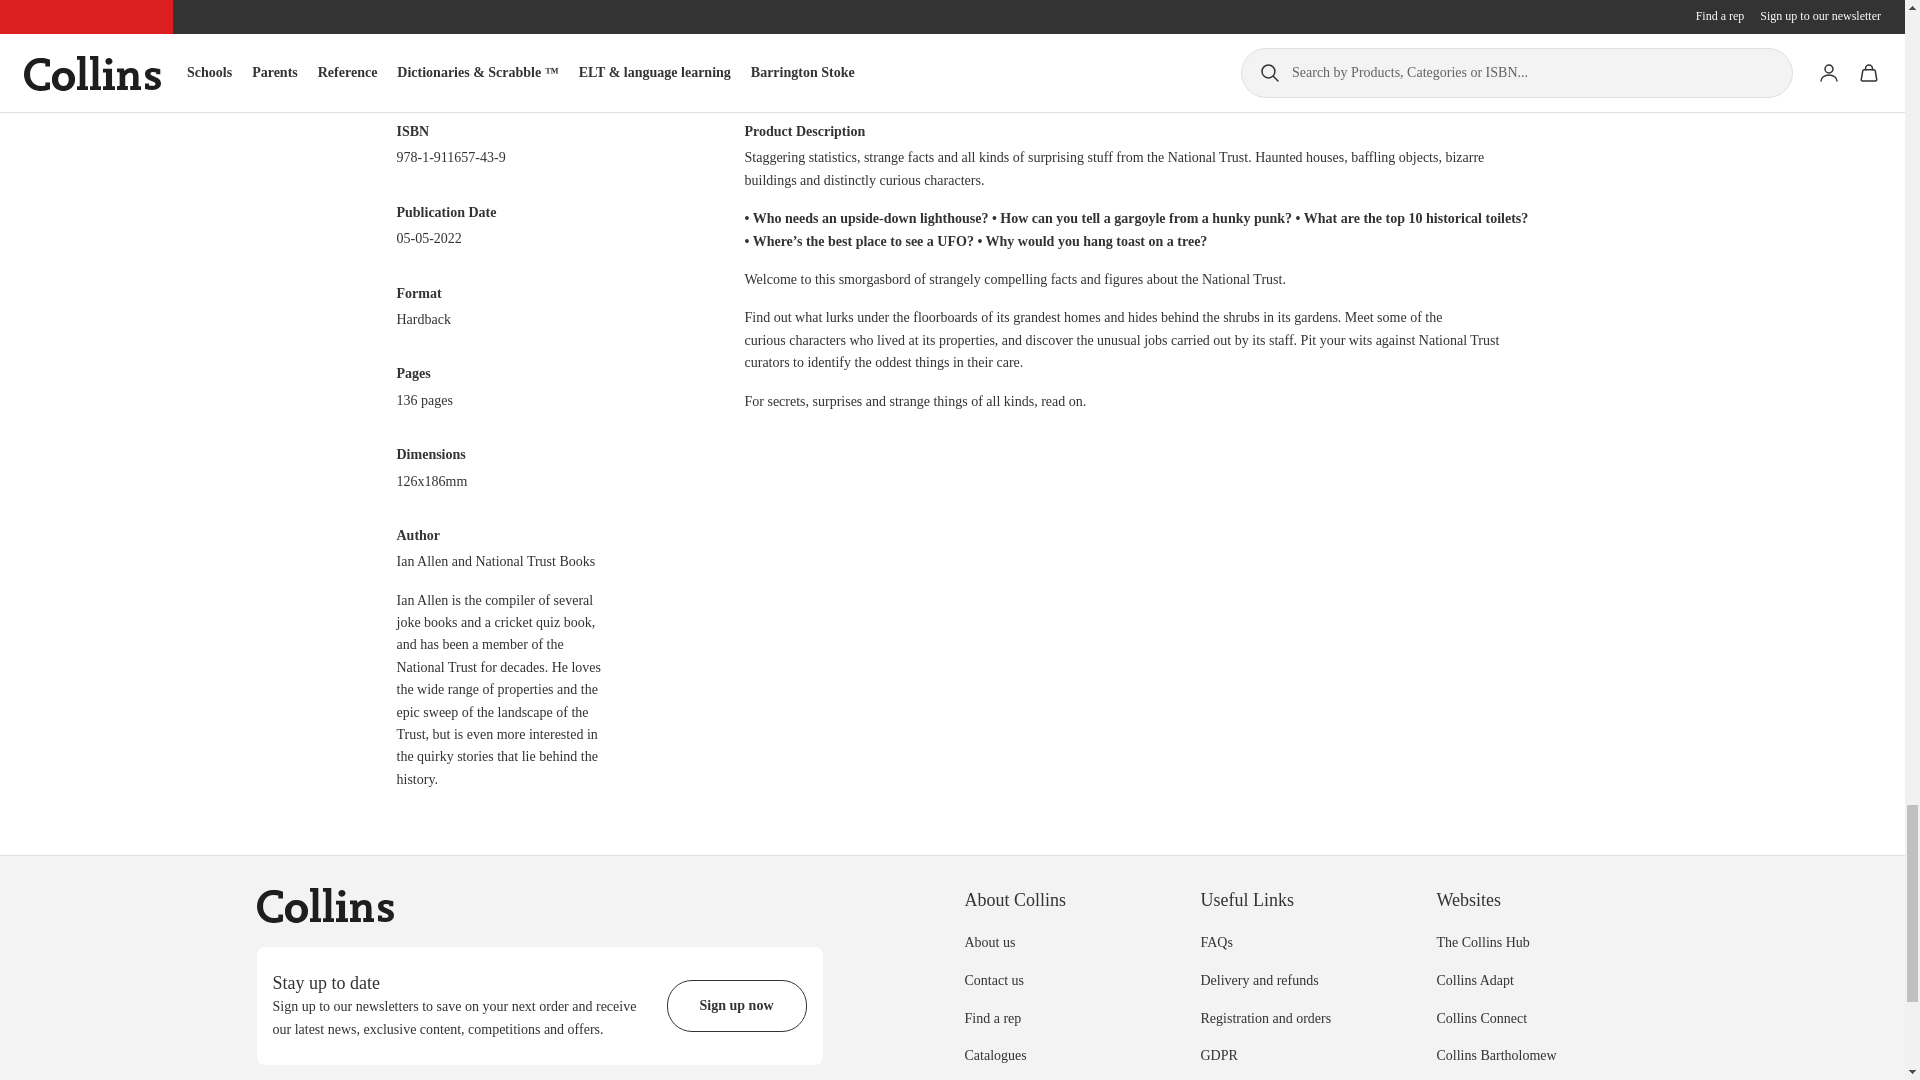 This screenshot has width=1920, height=1080. What do you see at coordinates (1258, 980) in the screenshot?
I see `Delivery and refunds` at bounding box center [1258, 980].